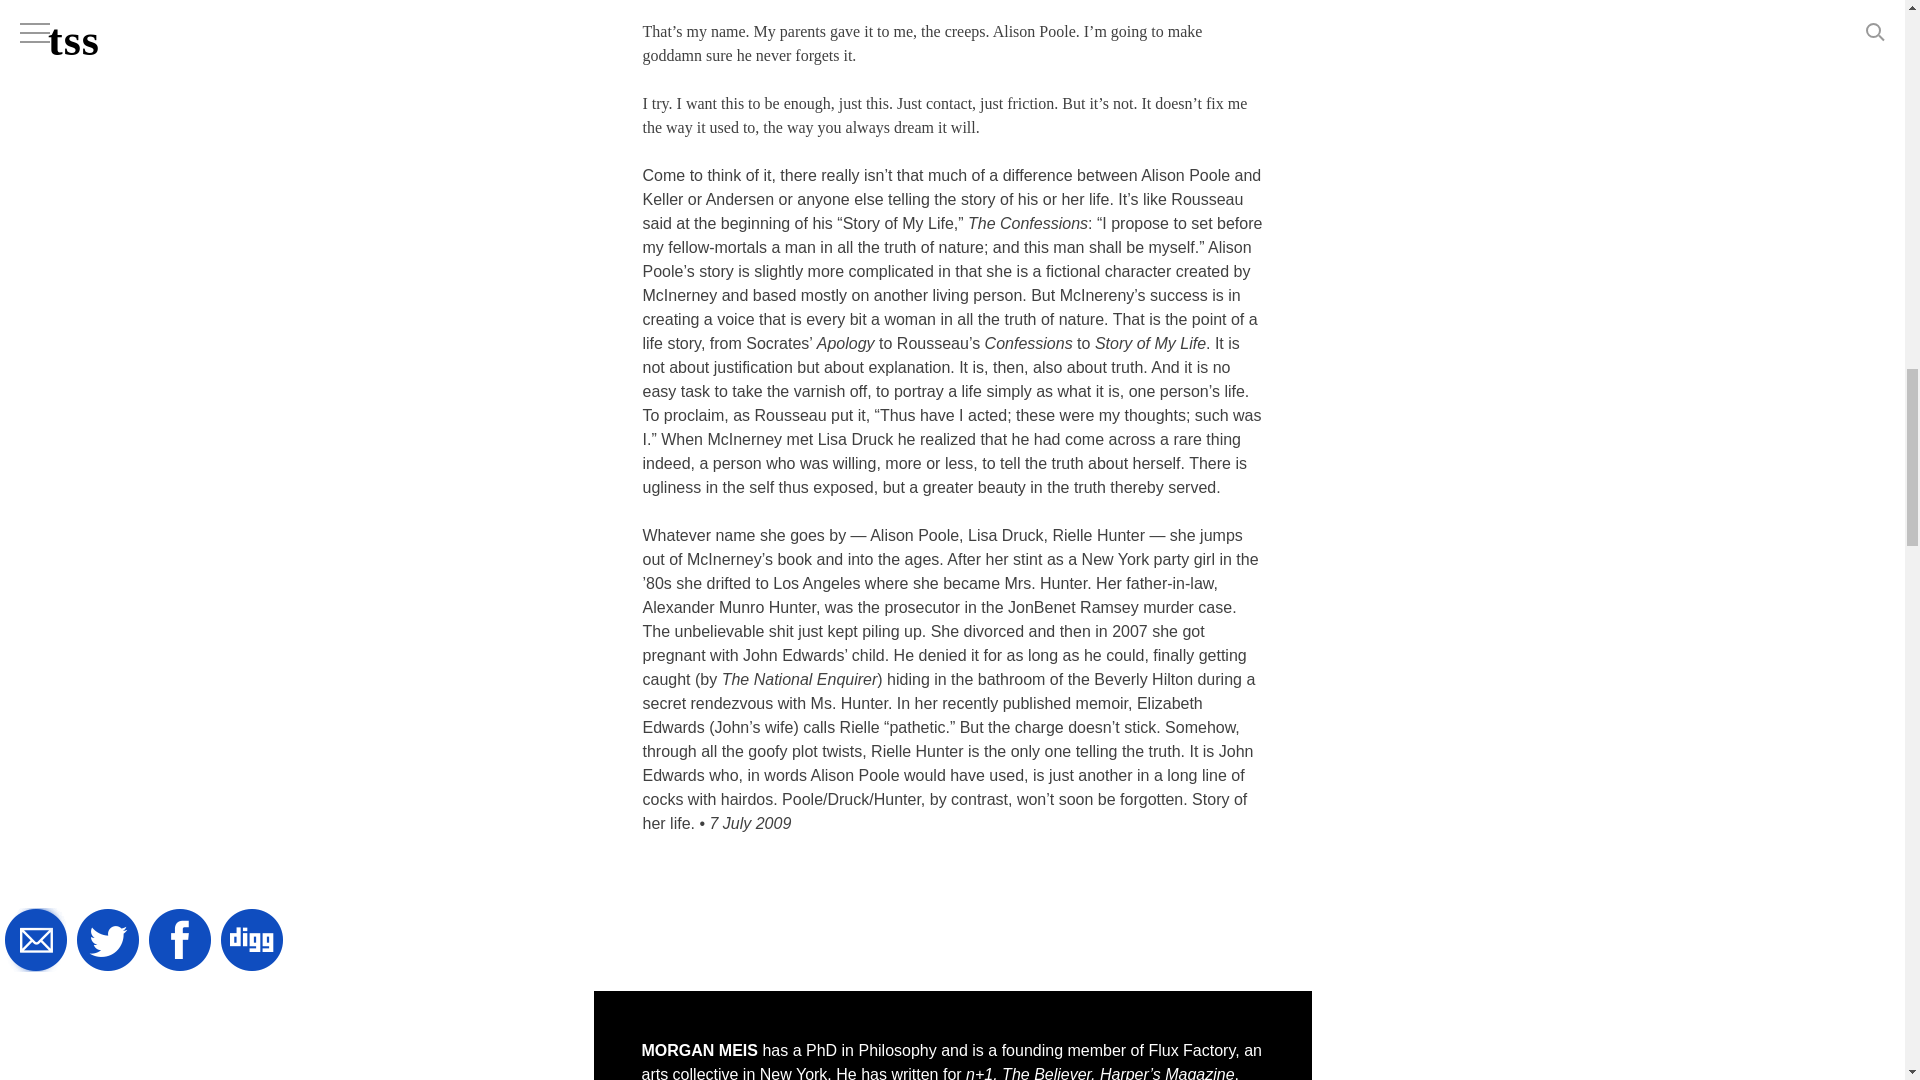  I want to click on Digg, so click(252, 942).